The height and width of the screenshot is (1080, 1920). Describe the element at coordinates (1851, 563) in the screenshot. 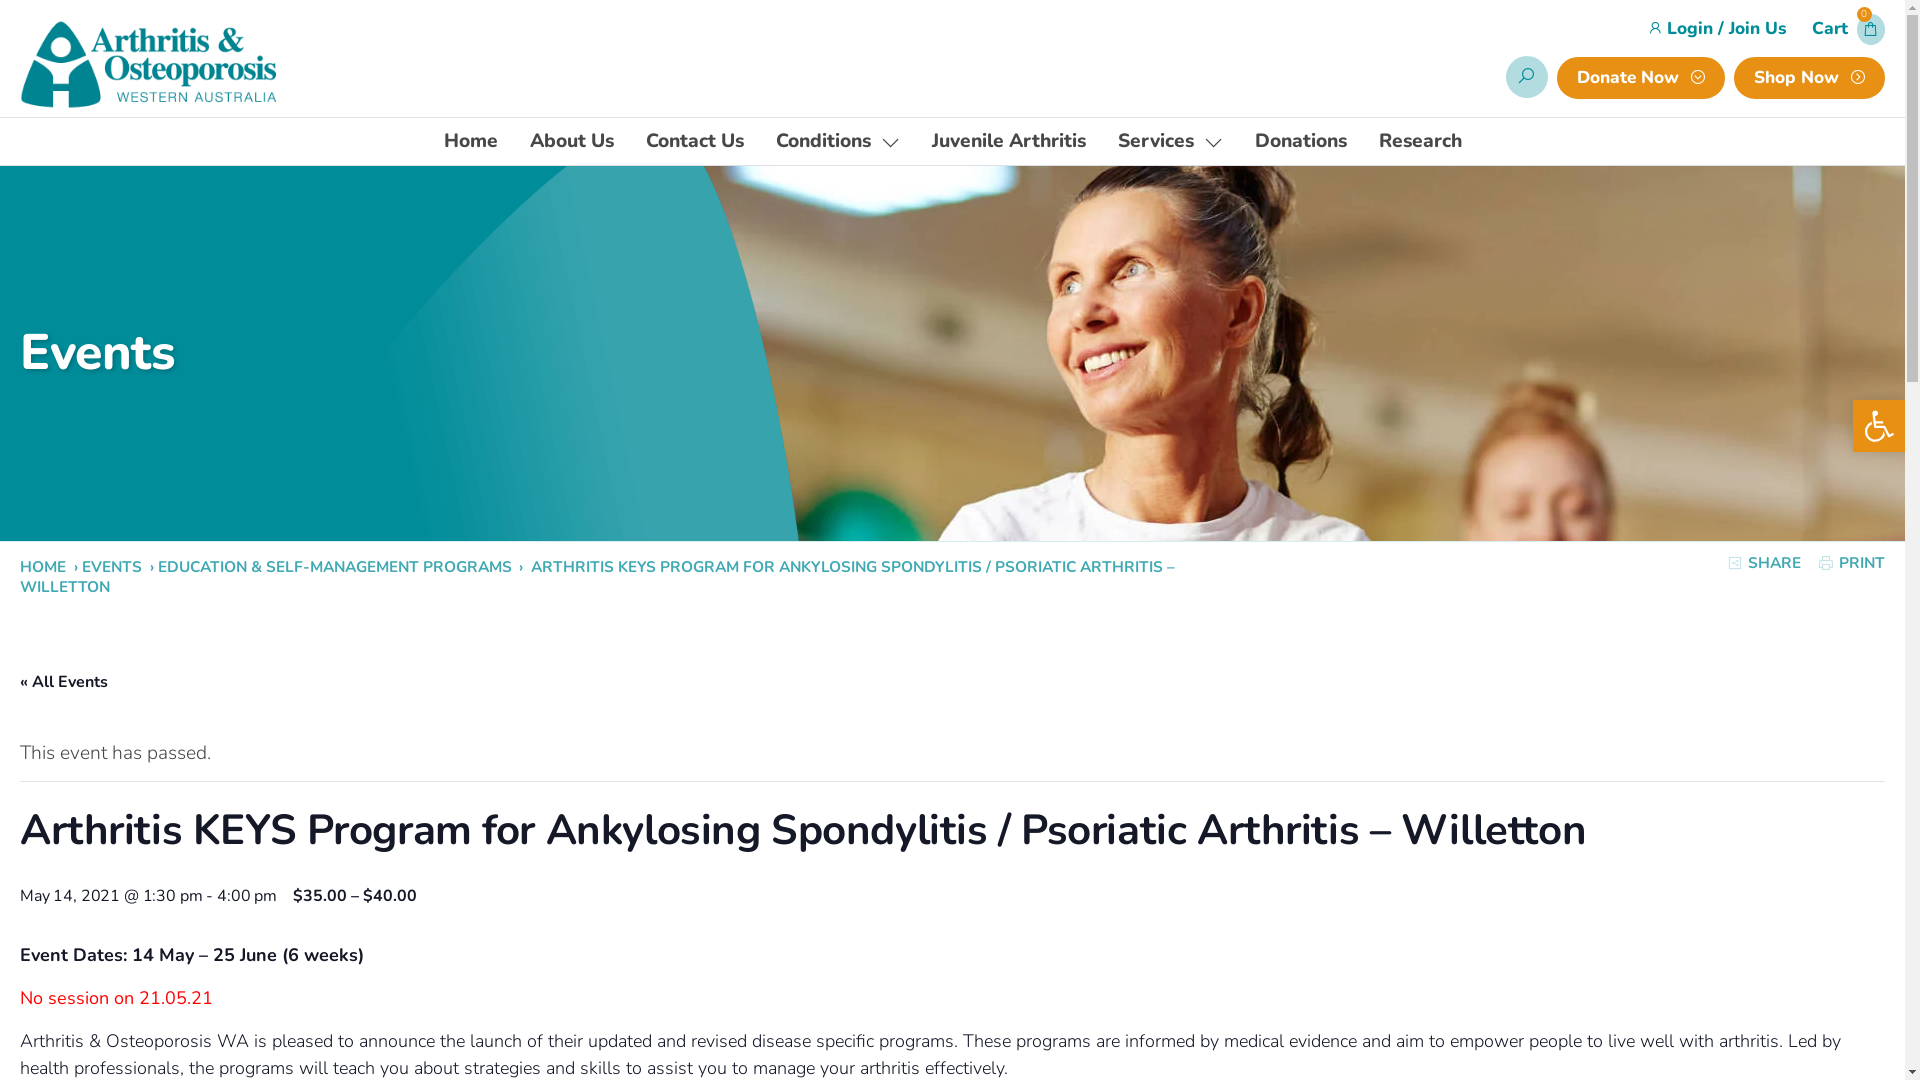

I see `PRINT` at that location.